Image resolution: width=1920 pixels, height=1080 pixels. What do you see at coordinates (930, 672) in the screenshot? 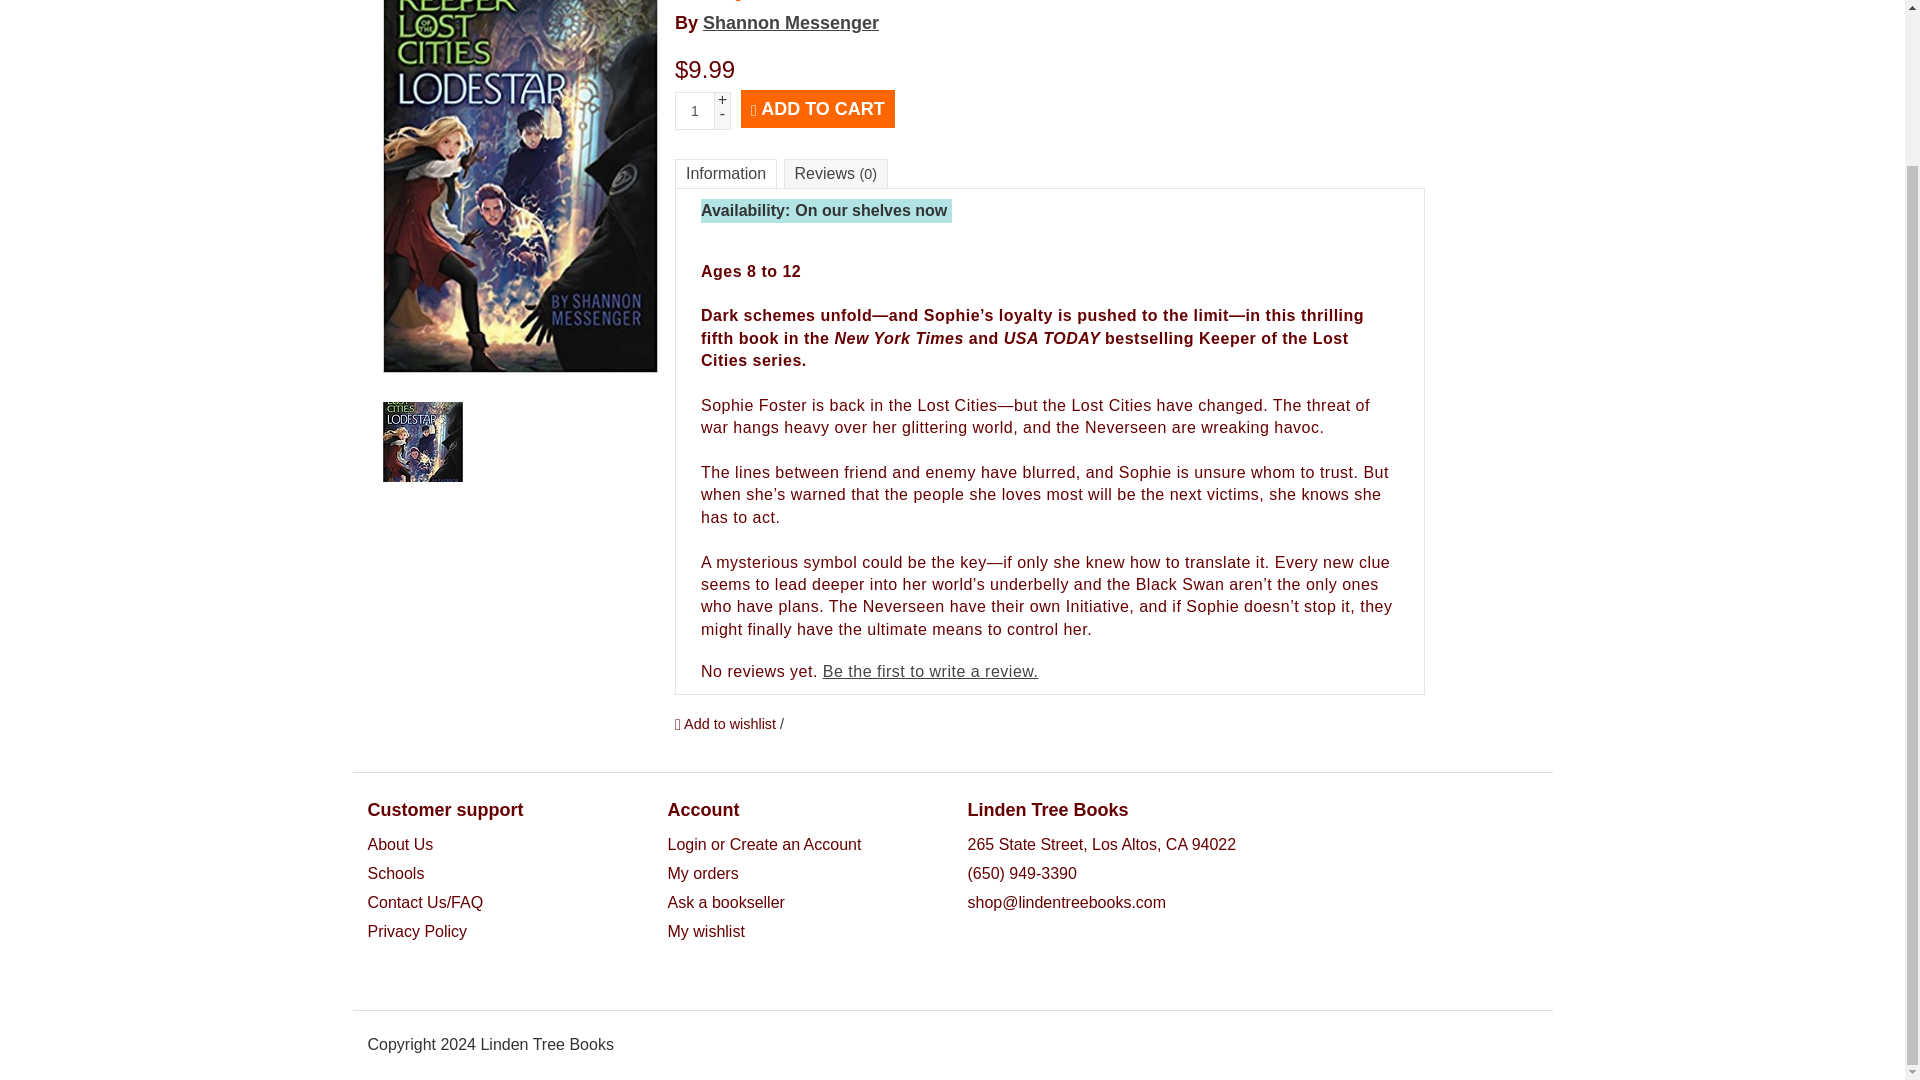
I see `Be the first to write a review.` at bounding box center [930, 672].